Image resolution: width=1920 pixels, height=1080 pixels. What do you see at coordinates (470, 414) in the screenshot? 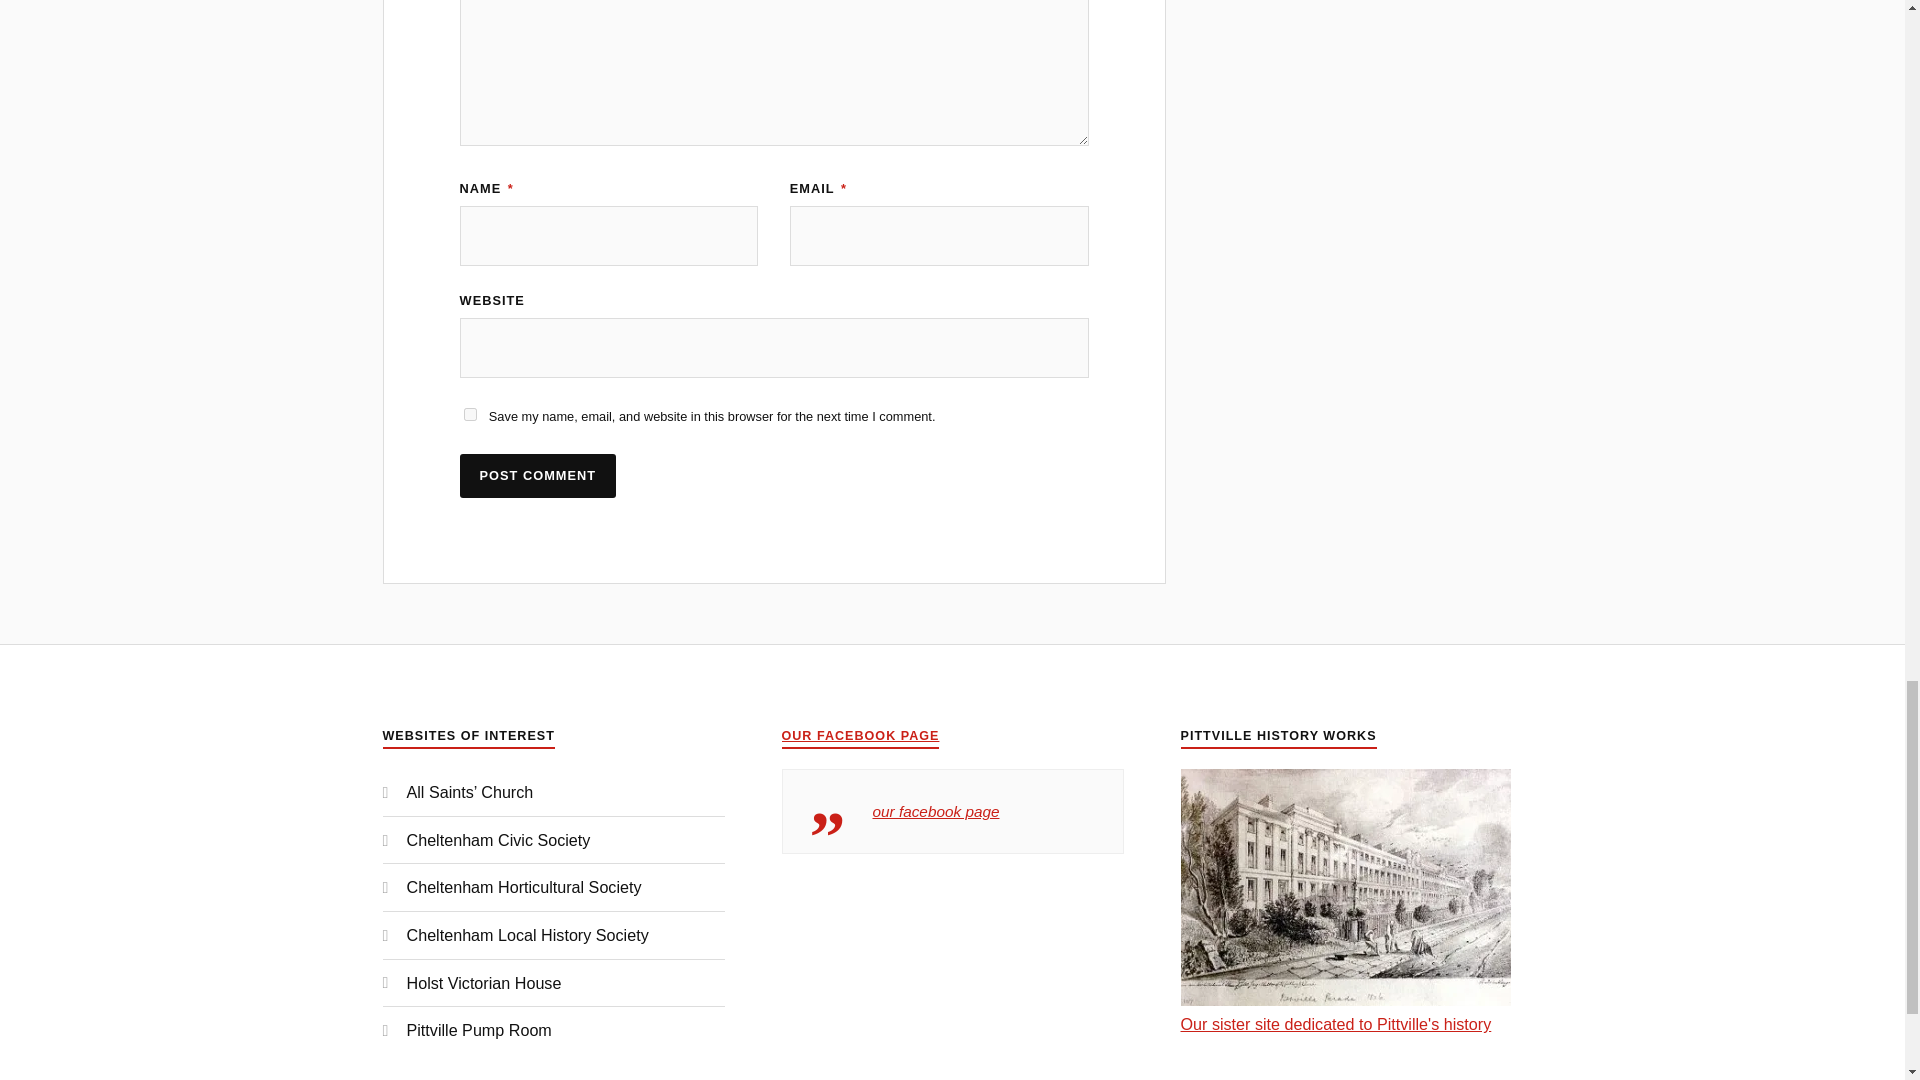
I see `yes` at bounding box center [470, 414].